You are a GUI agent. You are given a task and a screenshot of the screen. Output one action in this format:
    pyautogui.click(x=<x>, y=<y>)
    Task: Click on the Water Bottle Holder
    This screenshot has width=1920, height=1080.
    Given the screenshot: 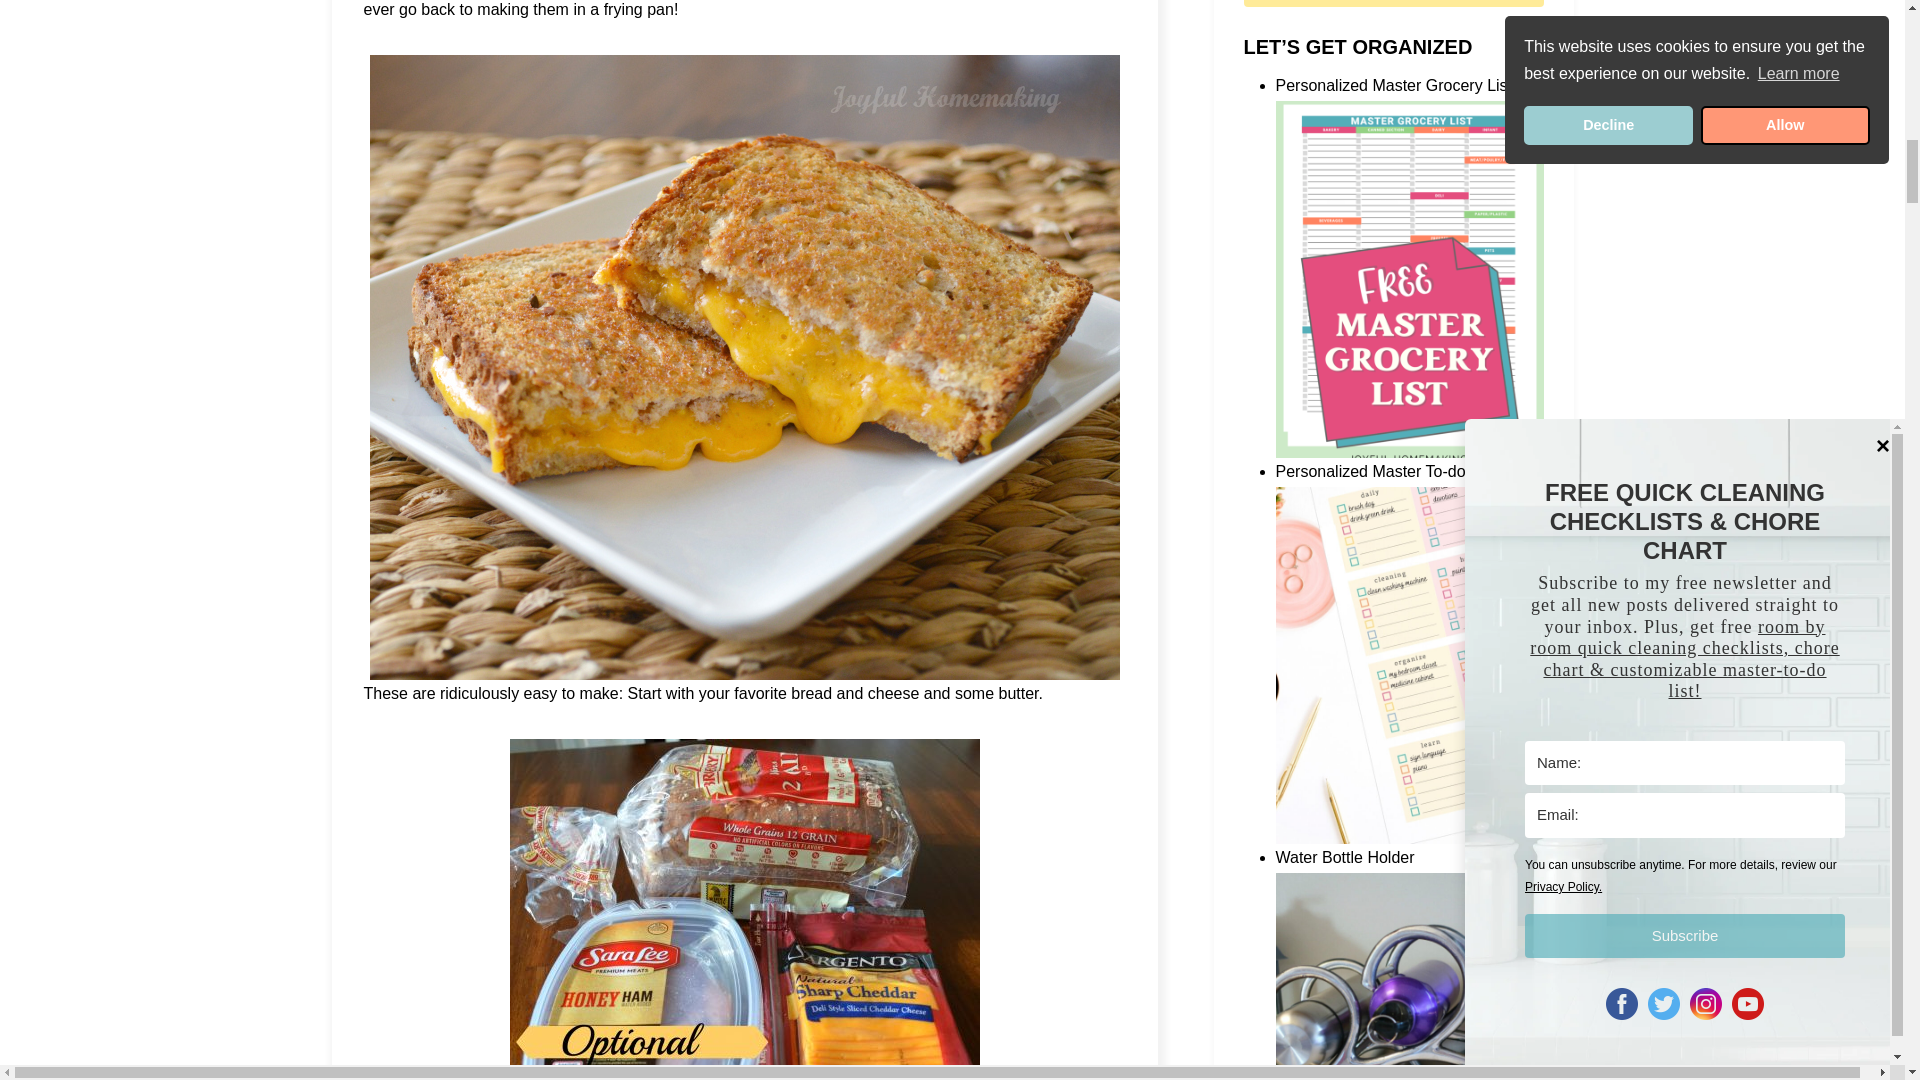 What is the action you would take?
    pyautogui.click(x=1410, y=976)
    